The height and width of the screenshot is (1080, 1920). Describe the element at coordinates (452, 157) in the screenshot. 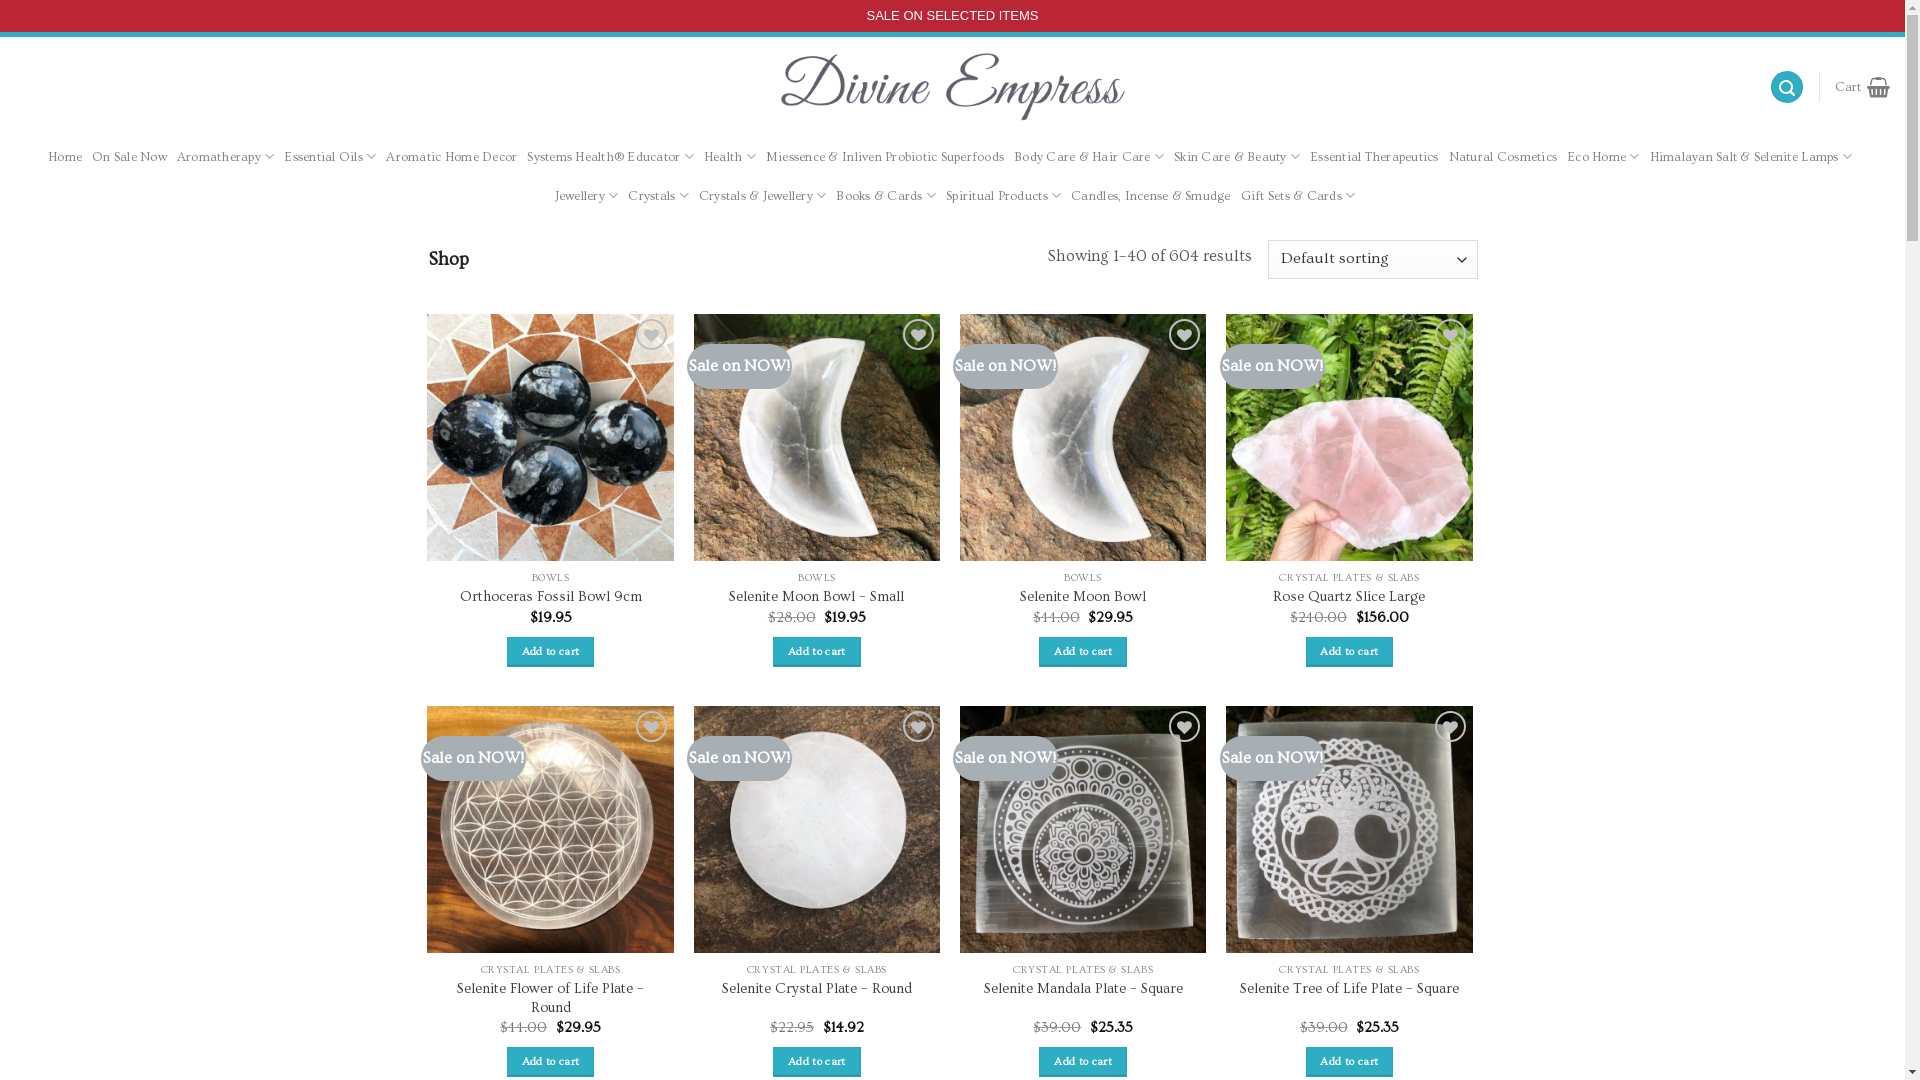

I see `Aromatic Home Decor` at that location.